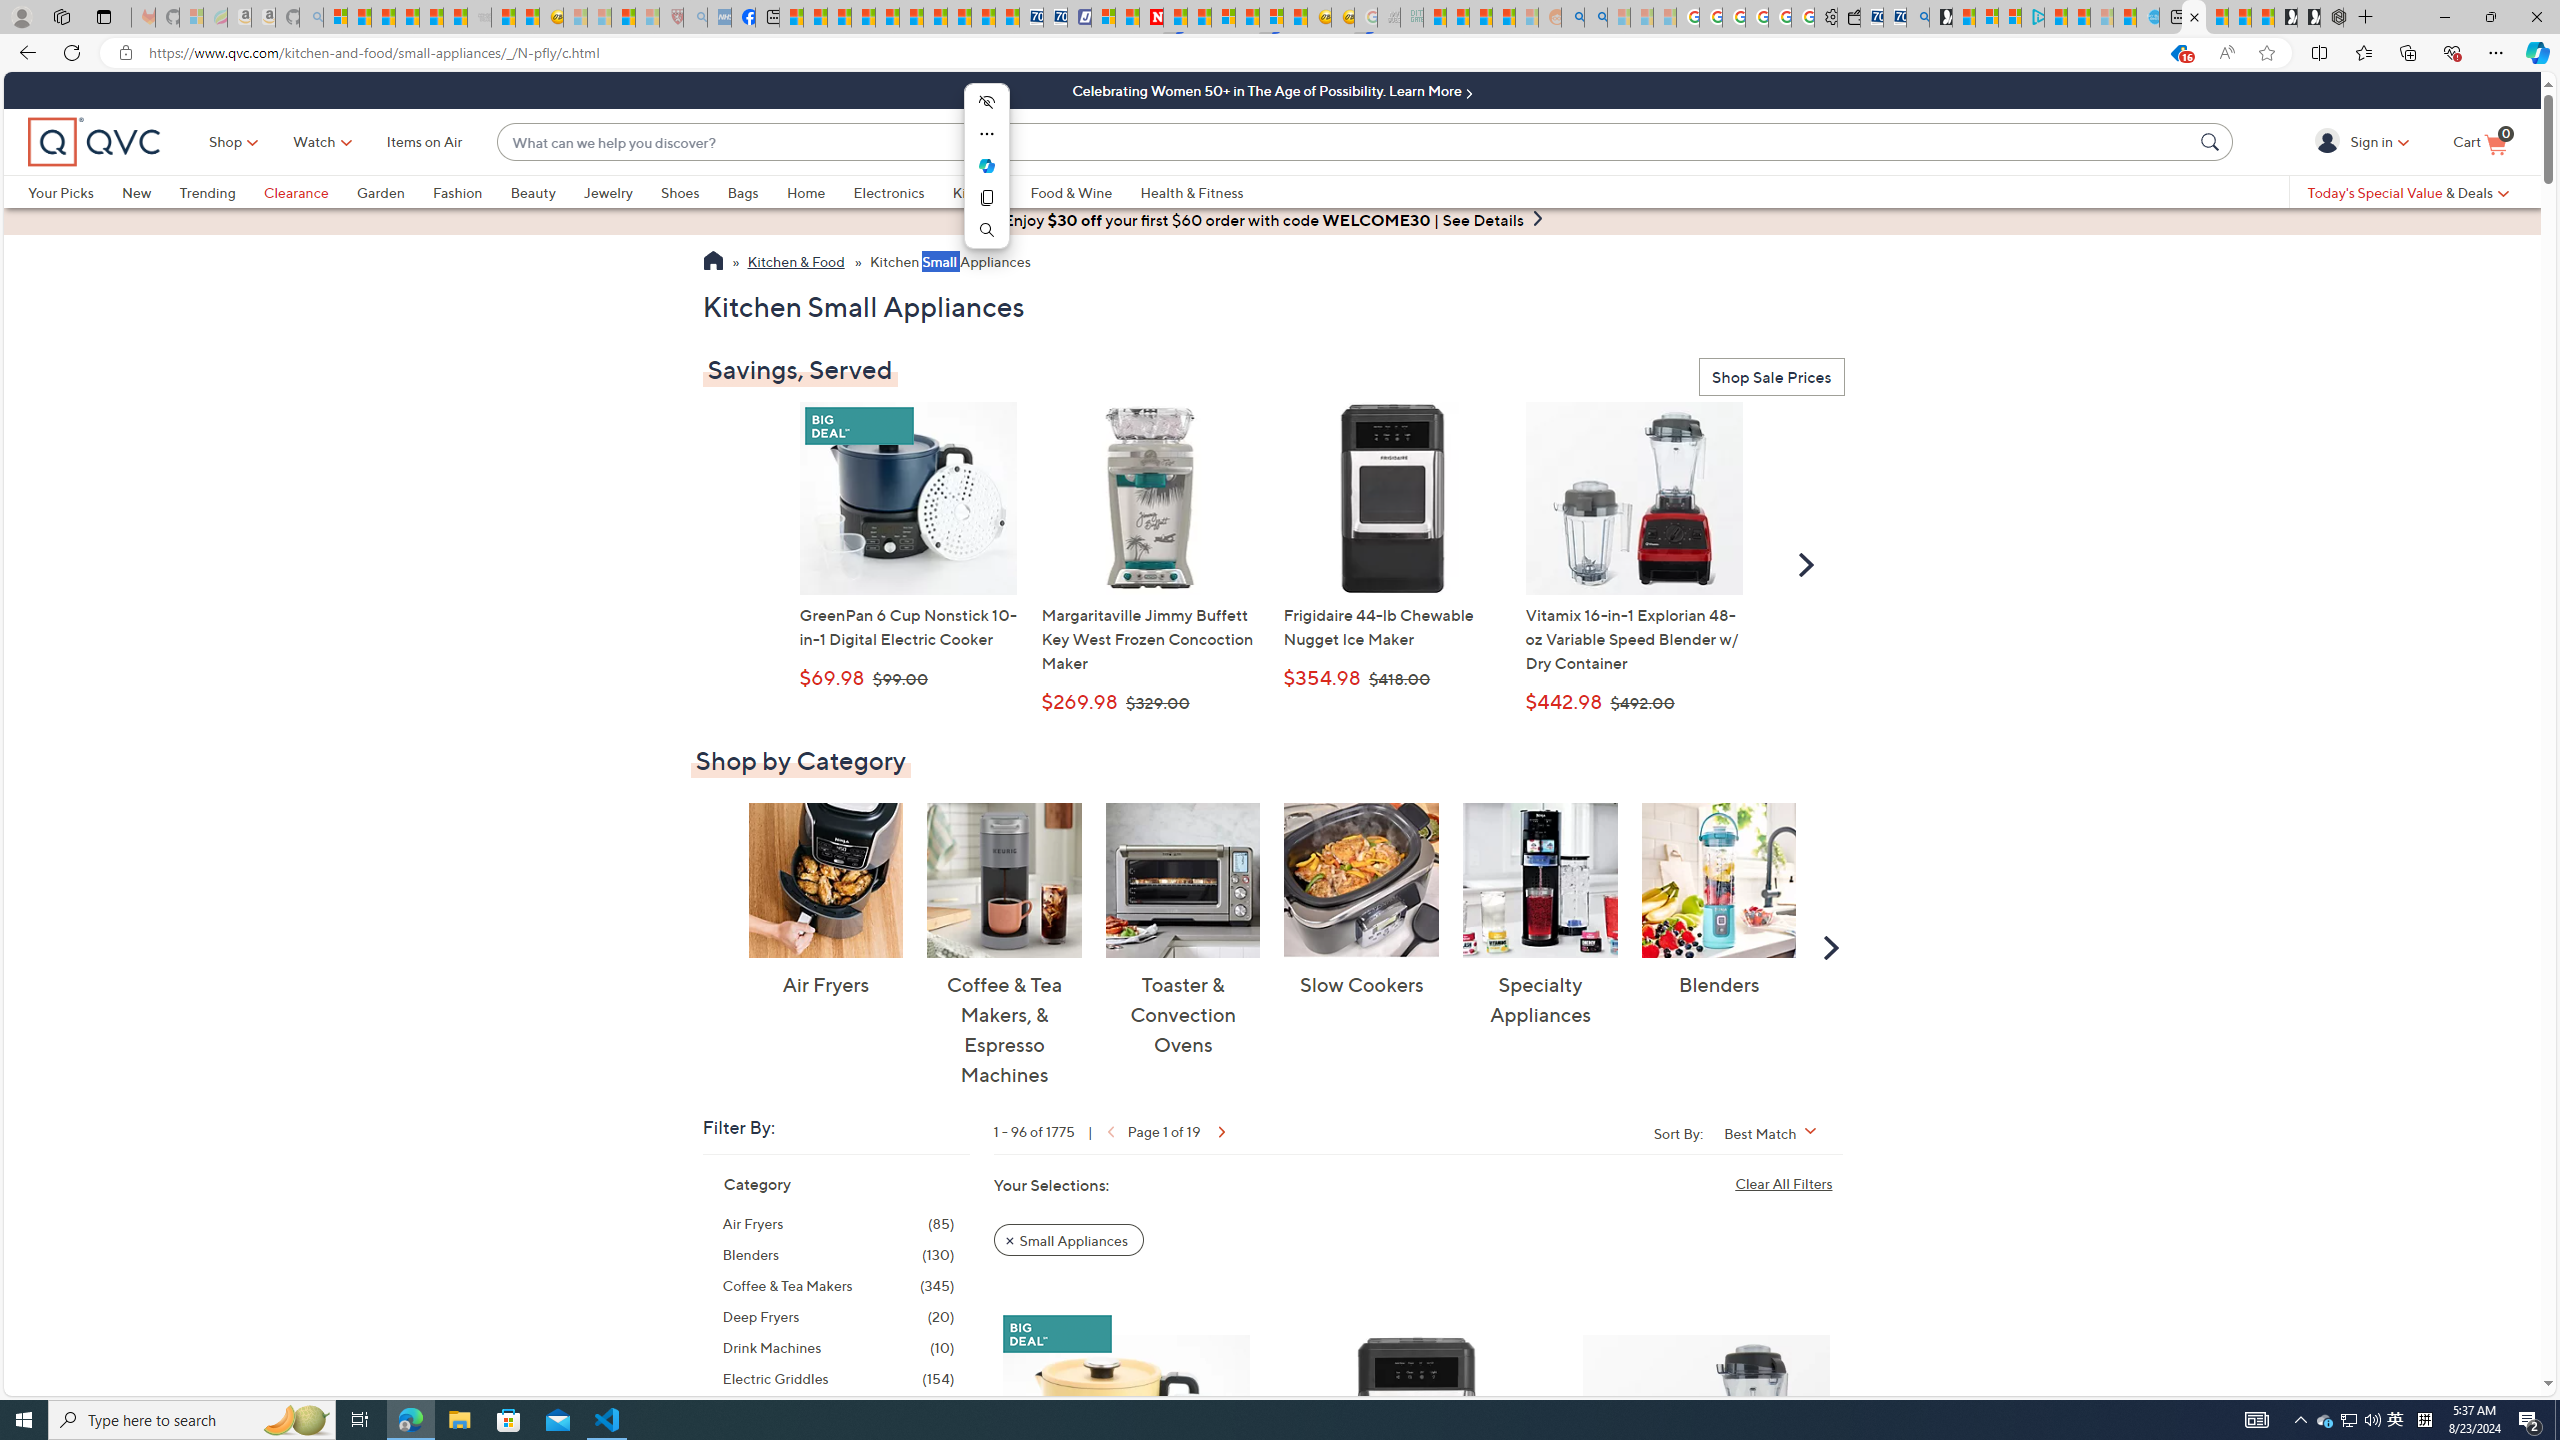 This screenshot has height=1440, width=2560. Describe the element at coordinates (1434, 17) in the screenshot. I see `MSNBC - MSN` at that location.